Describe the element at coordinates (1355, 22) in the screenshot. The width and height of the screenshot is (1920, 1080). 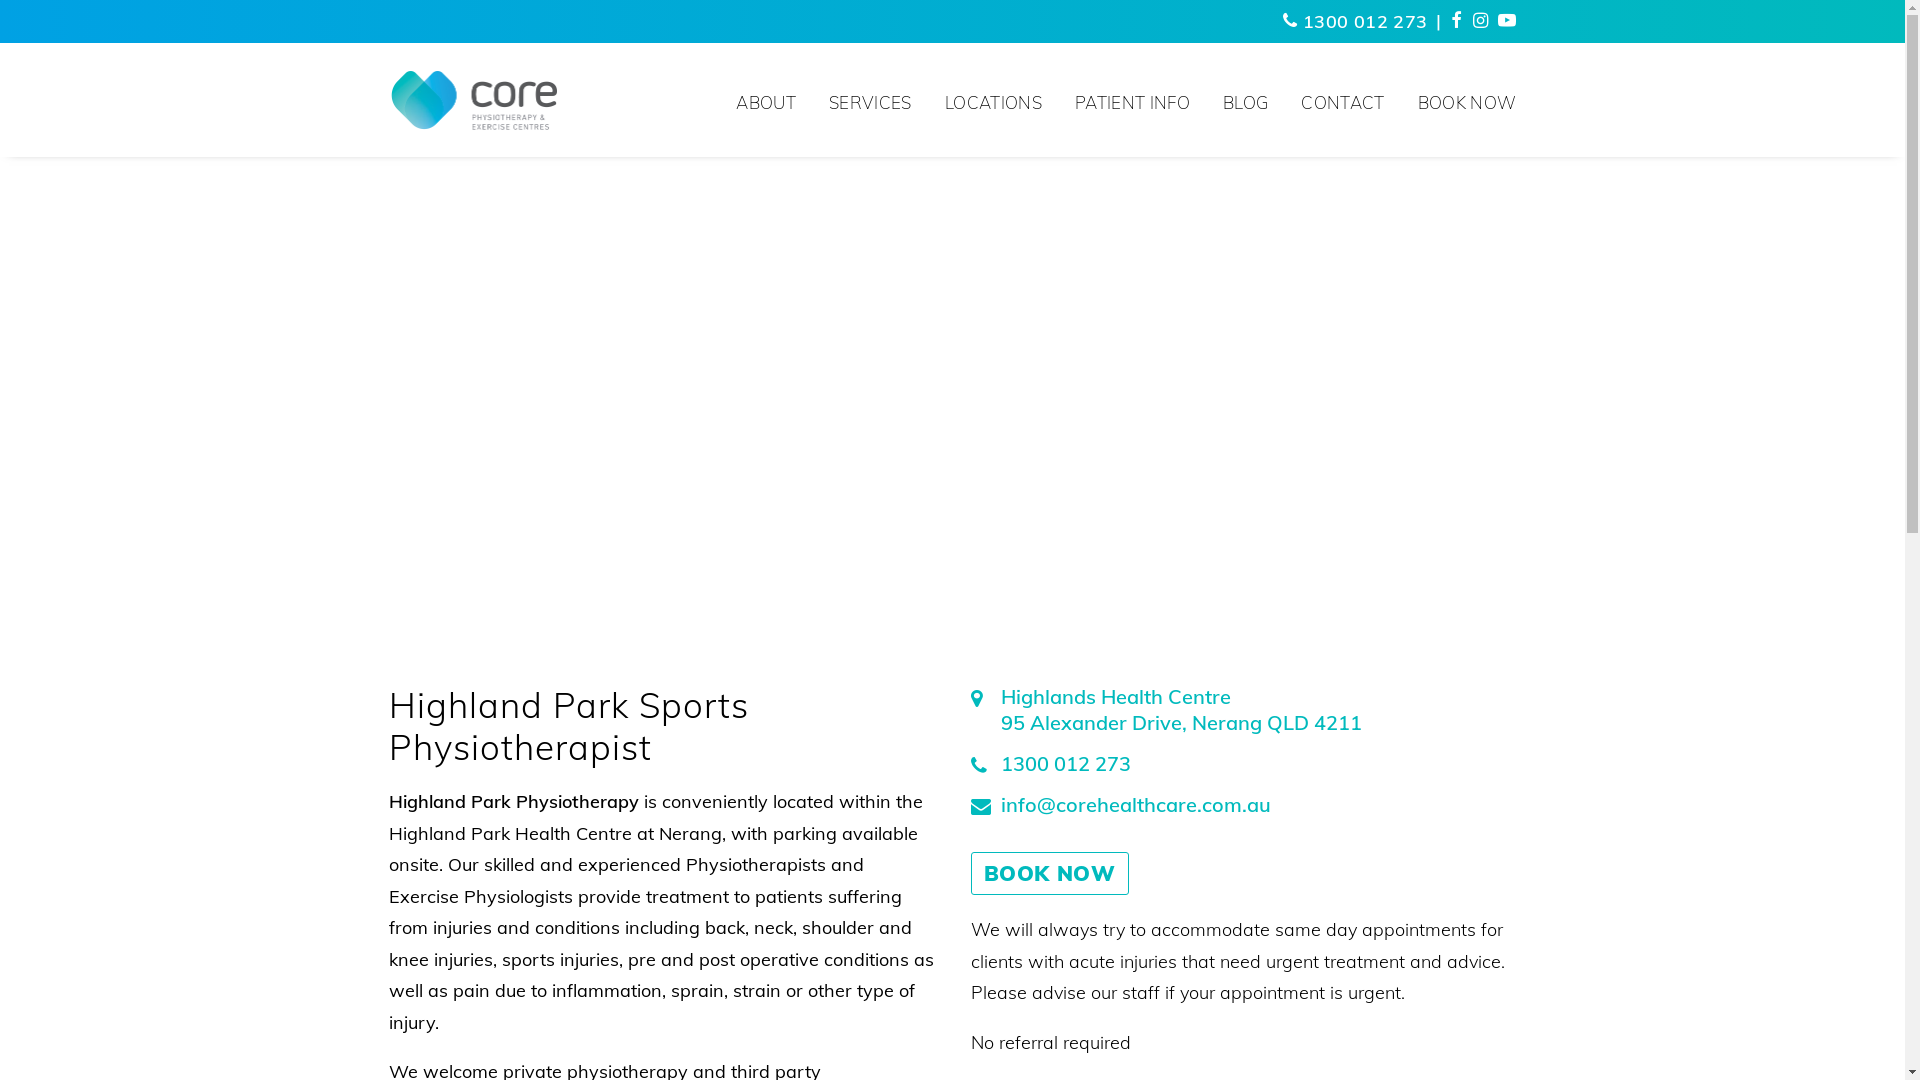
I see `1300 012 273` at that location.